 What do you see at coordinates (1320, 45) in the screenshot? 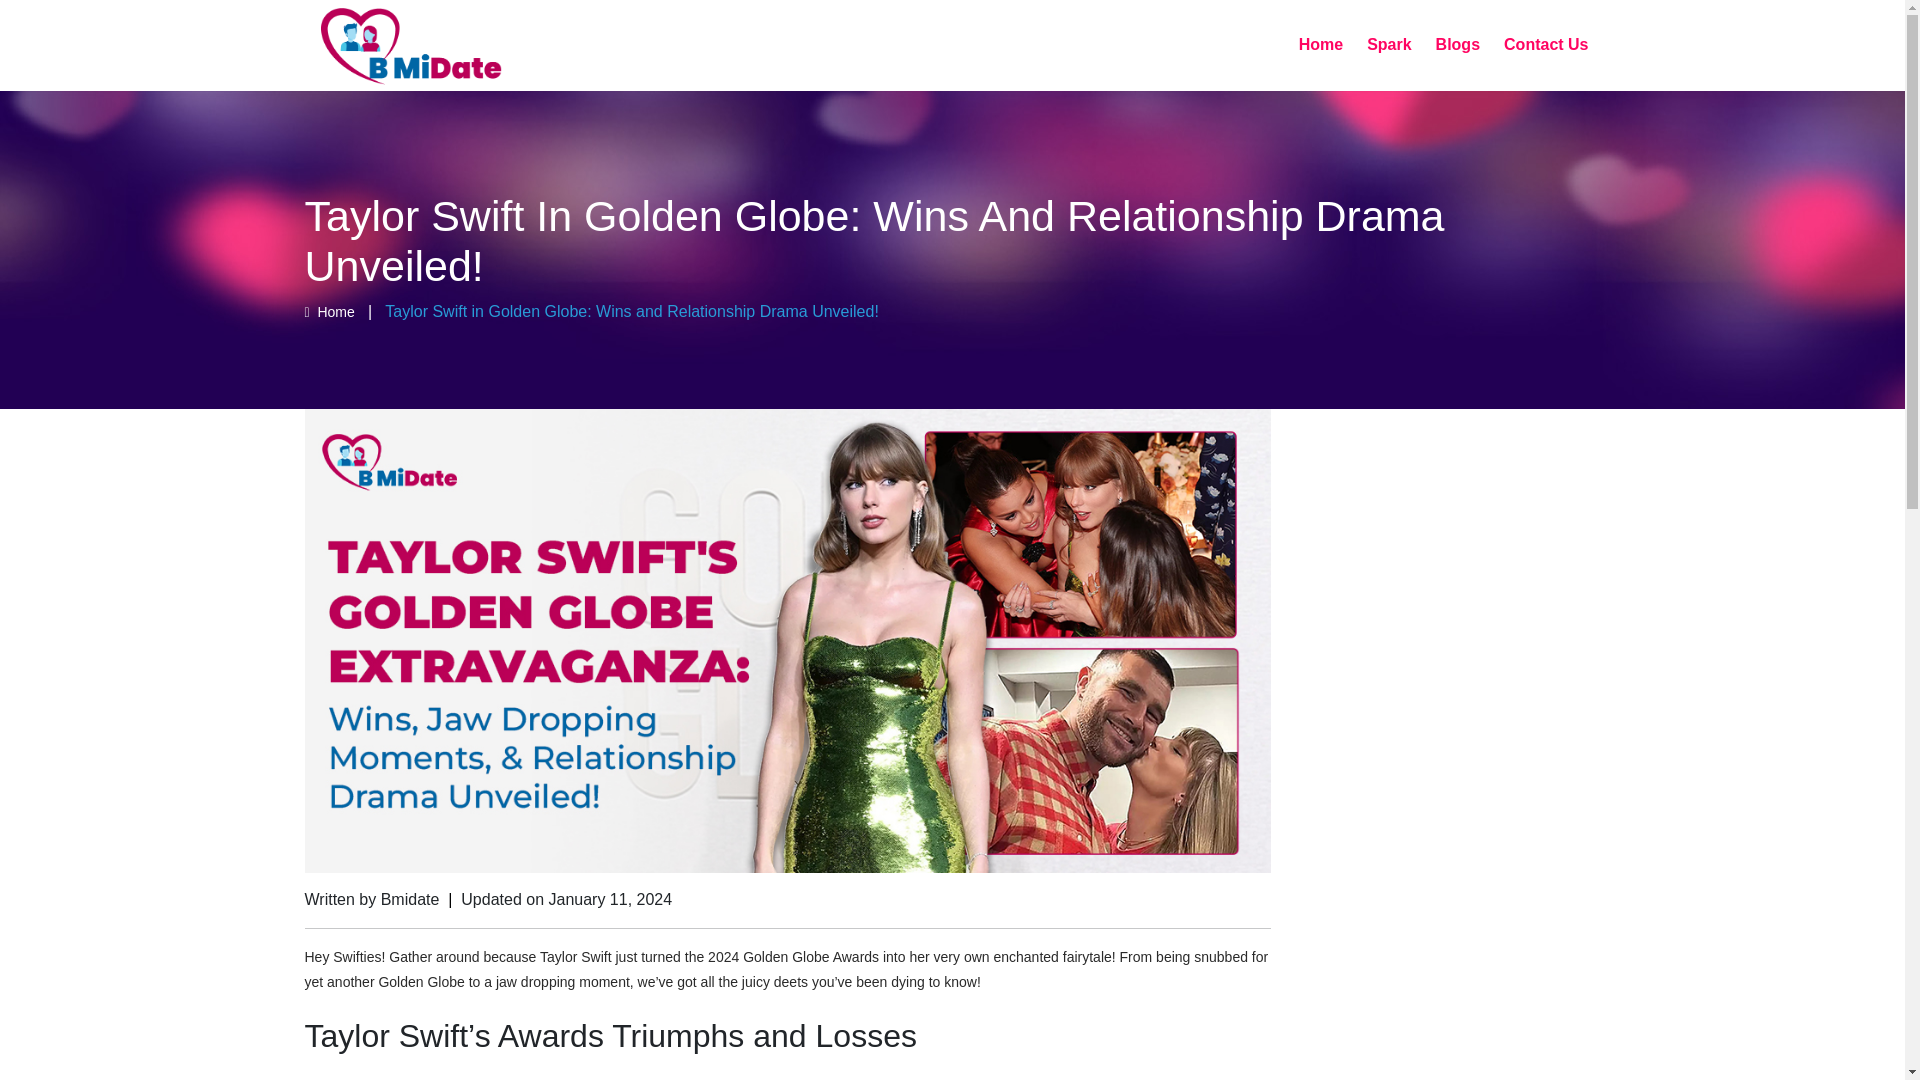
I see `Home` at bounding box center [1320, 45].